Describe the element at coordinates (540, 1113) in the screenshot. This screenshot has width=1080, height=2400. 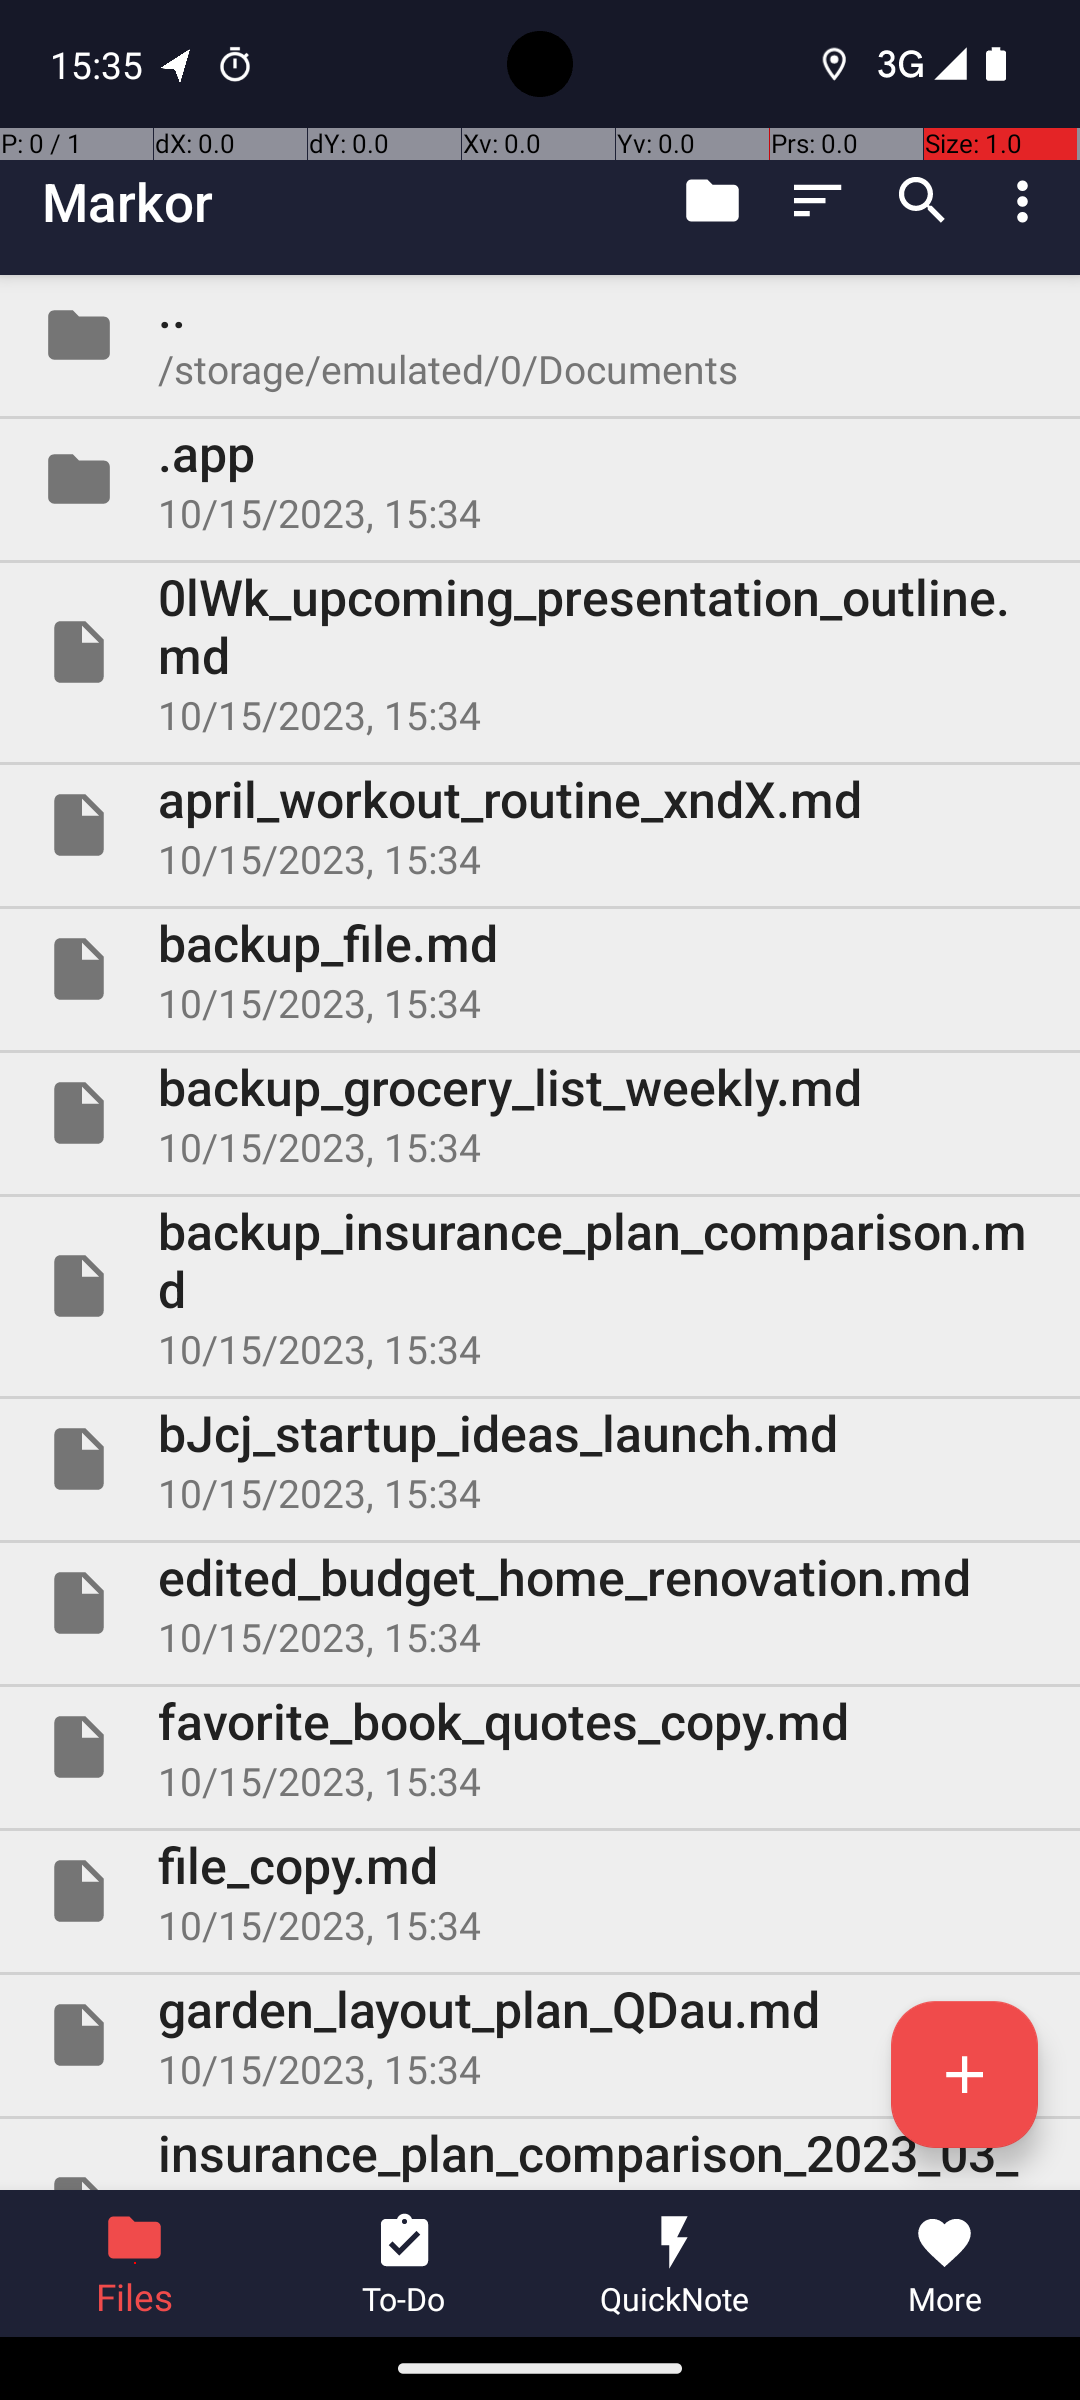
I see `File backup_grocery_list_weekly.md ` at that location.